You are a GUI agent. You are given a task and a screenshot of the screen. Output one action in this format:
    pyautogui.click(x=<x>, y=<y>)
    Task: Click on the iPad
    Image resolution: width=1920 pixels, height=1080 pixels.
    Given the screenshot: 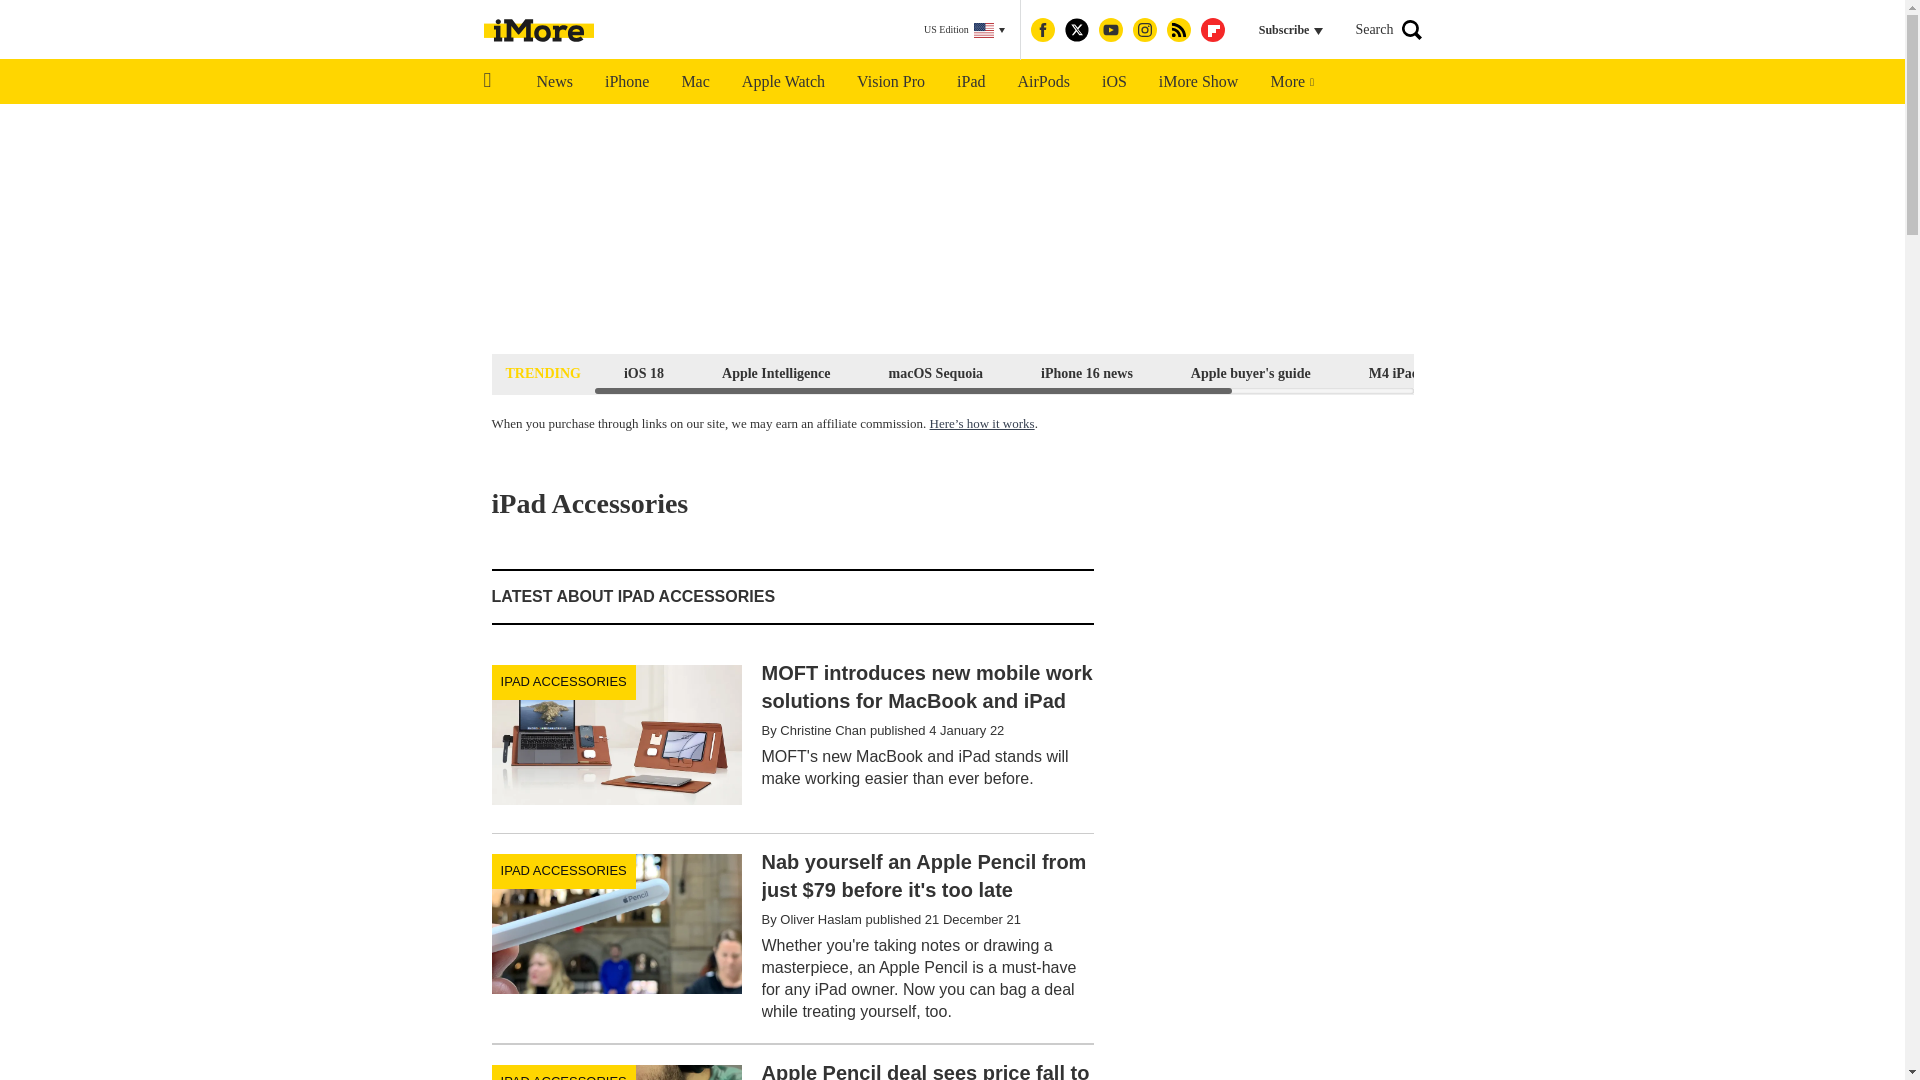 What is the action you would take?
    pyautogui.click(x=970, y=82)
    